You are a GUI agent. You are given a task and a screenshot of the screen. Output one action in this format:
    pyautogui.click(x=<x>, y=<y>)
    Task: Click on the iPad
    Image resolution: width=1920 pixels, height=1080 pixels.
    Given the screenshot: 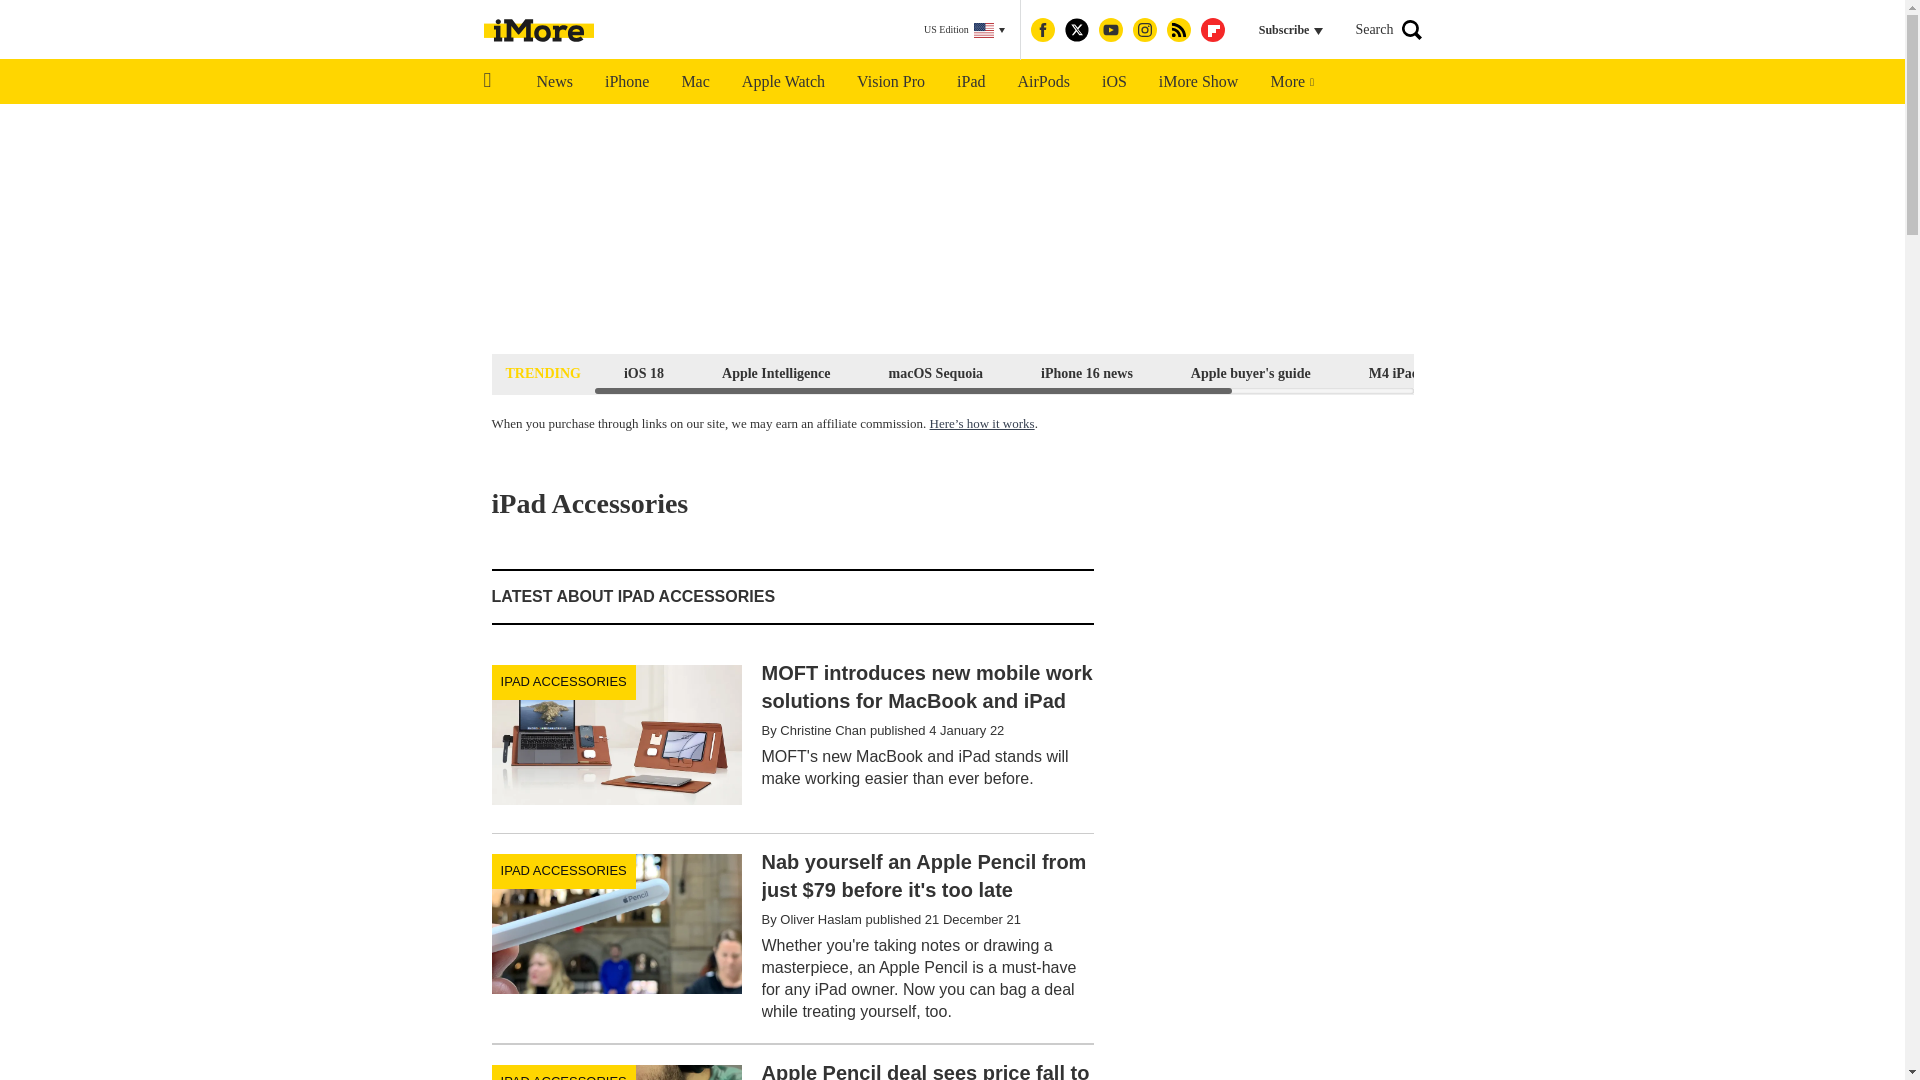 What is the action you would take?
    pyautogui.click(x=970, y=82)
    